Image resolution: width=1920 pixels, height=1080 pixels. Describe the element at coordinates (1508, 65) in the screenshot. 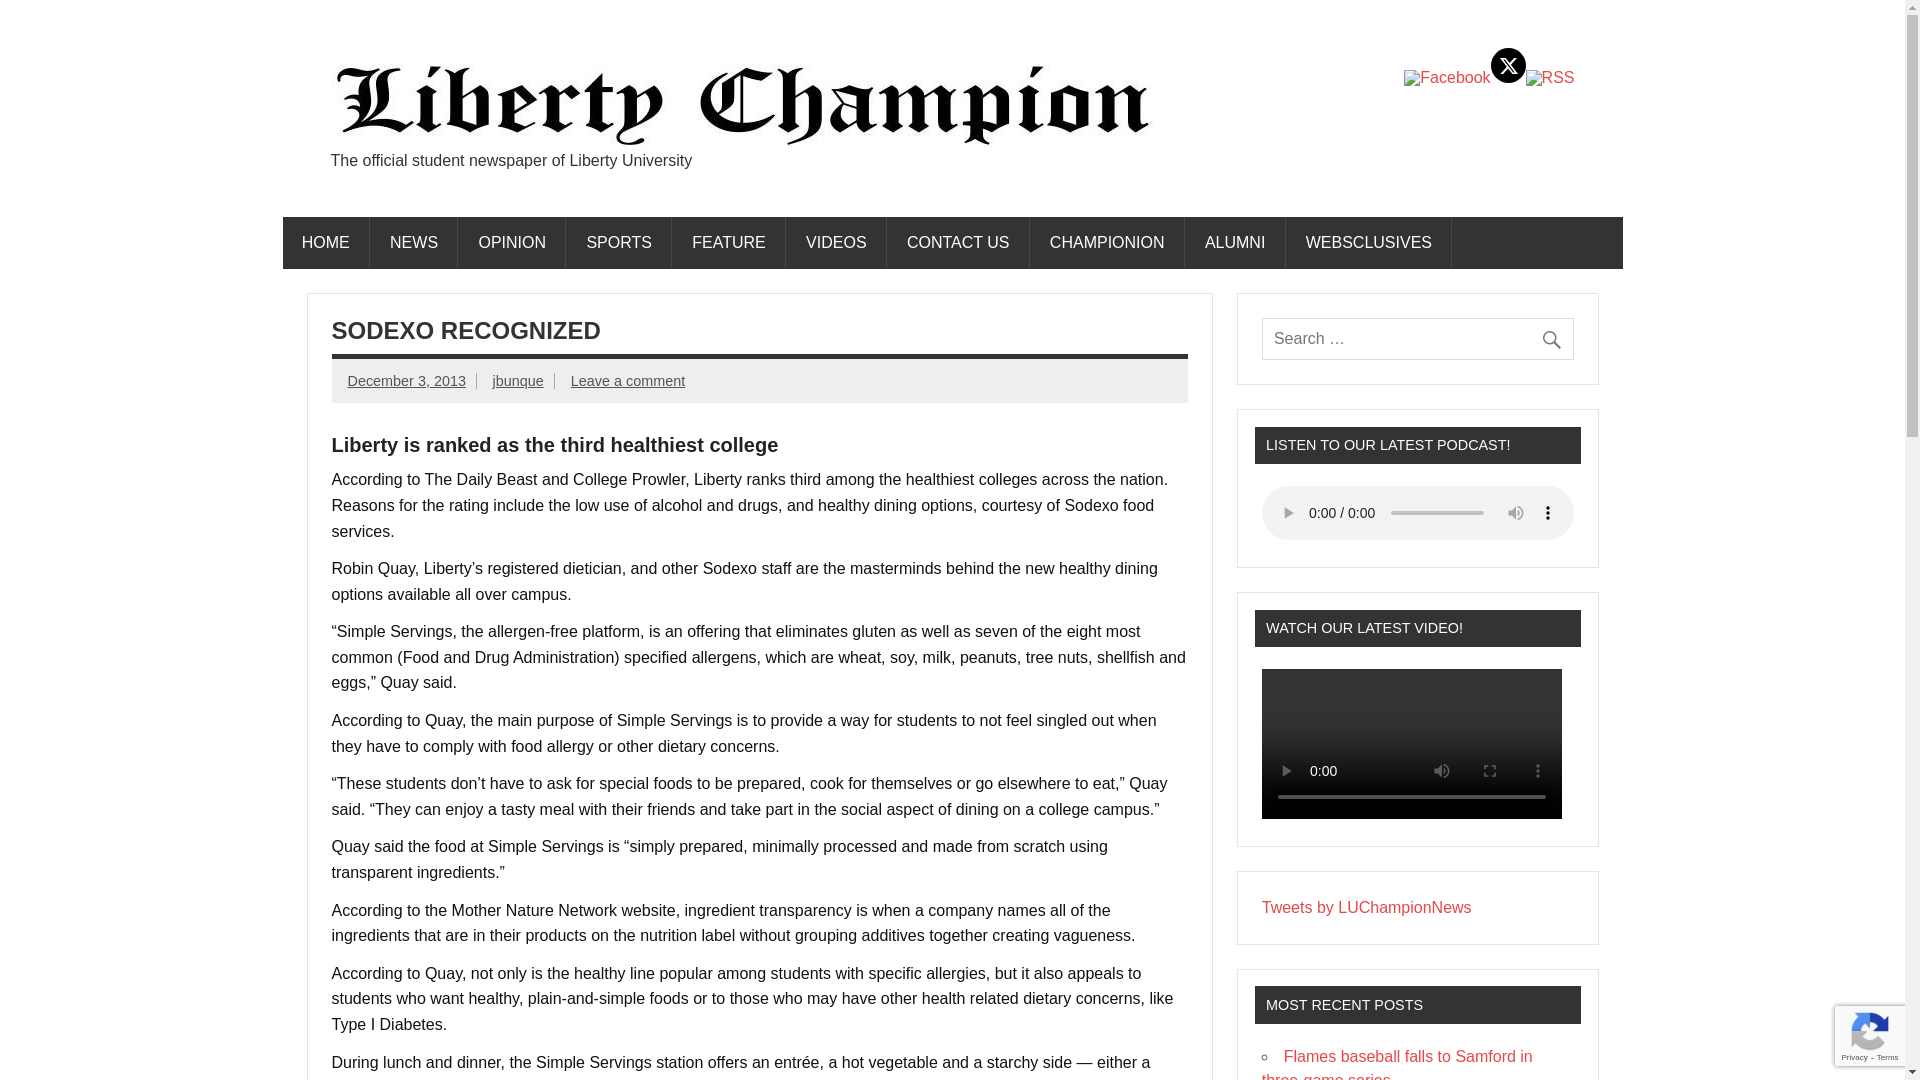

I see `Twitter` at that location.